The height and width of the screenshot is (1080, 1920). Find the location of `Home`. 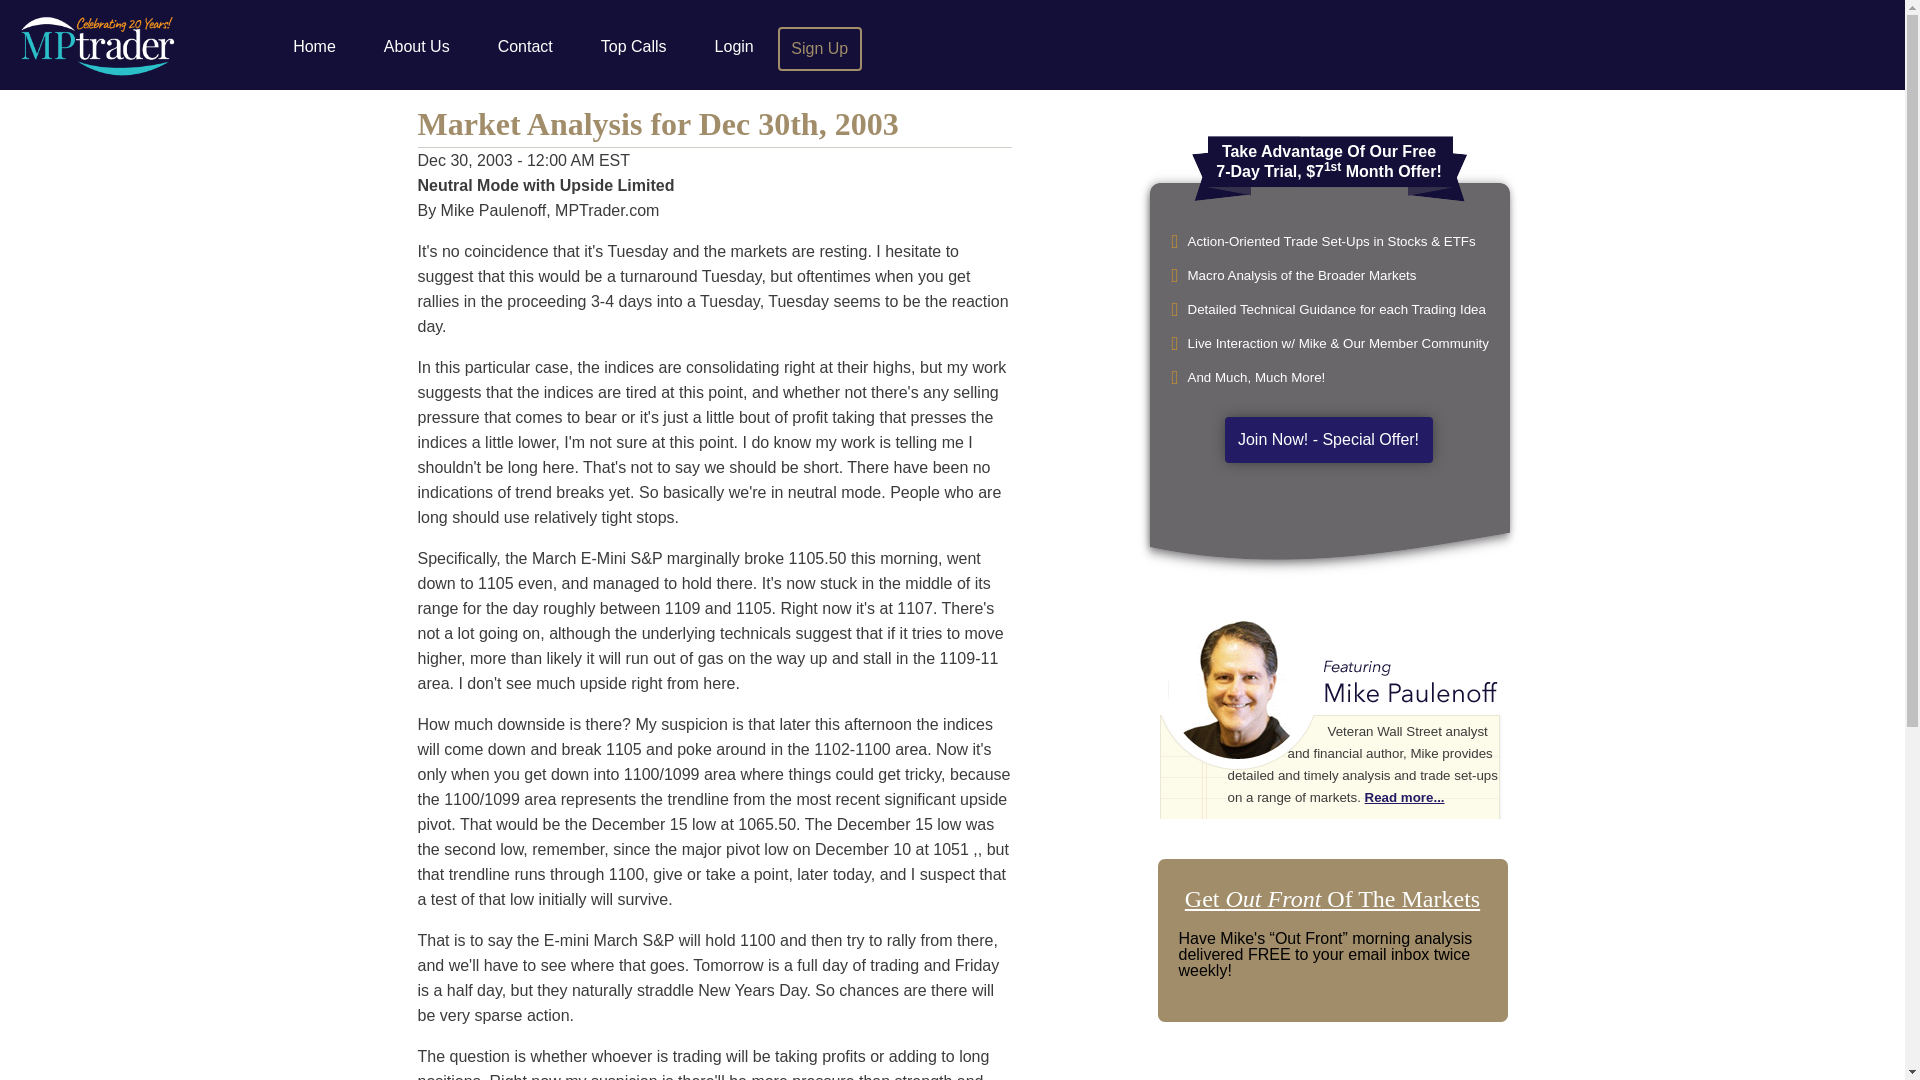

Home is located at coordinates (314, 48).